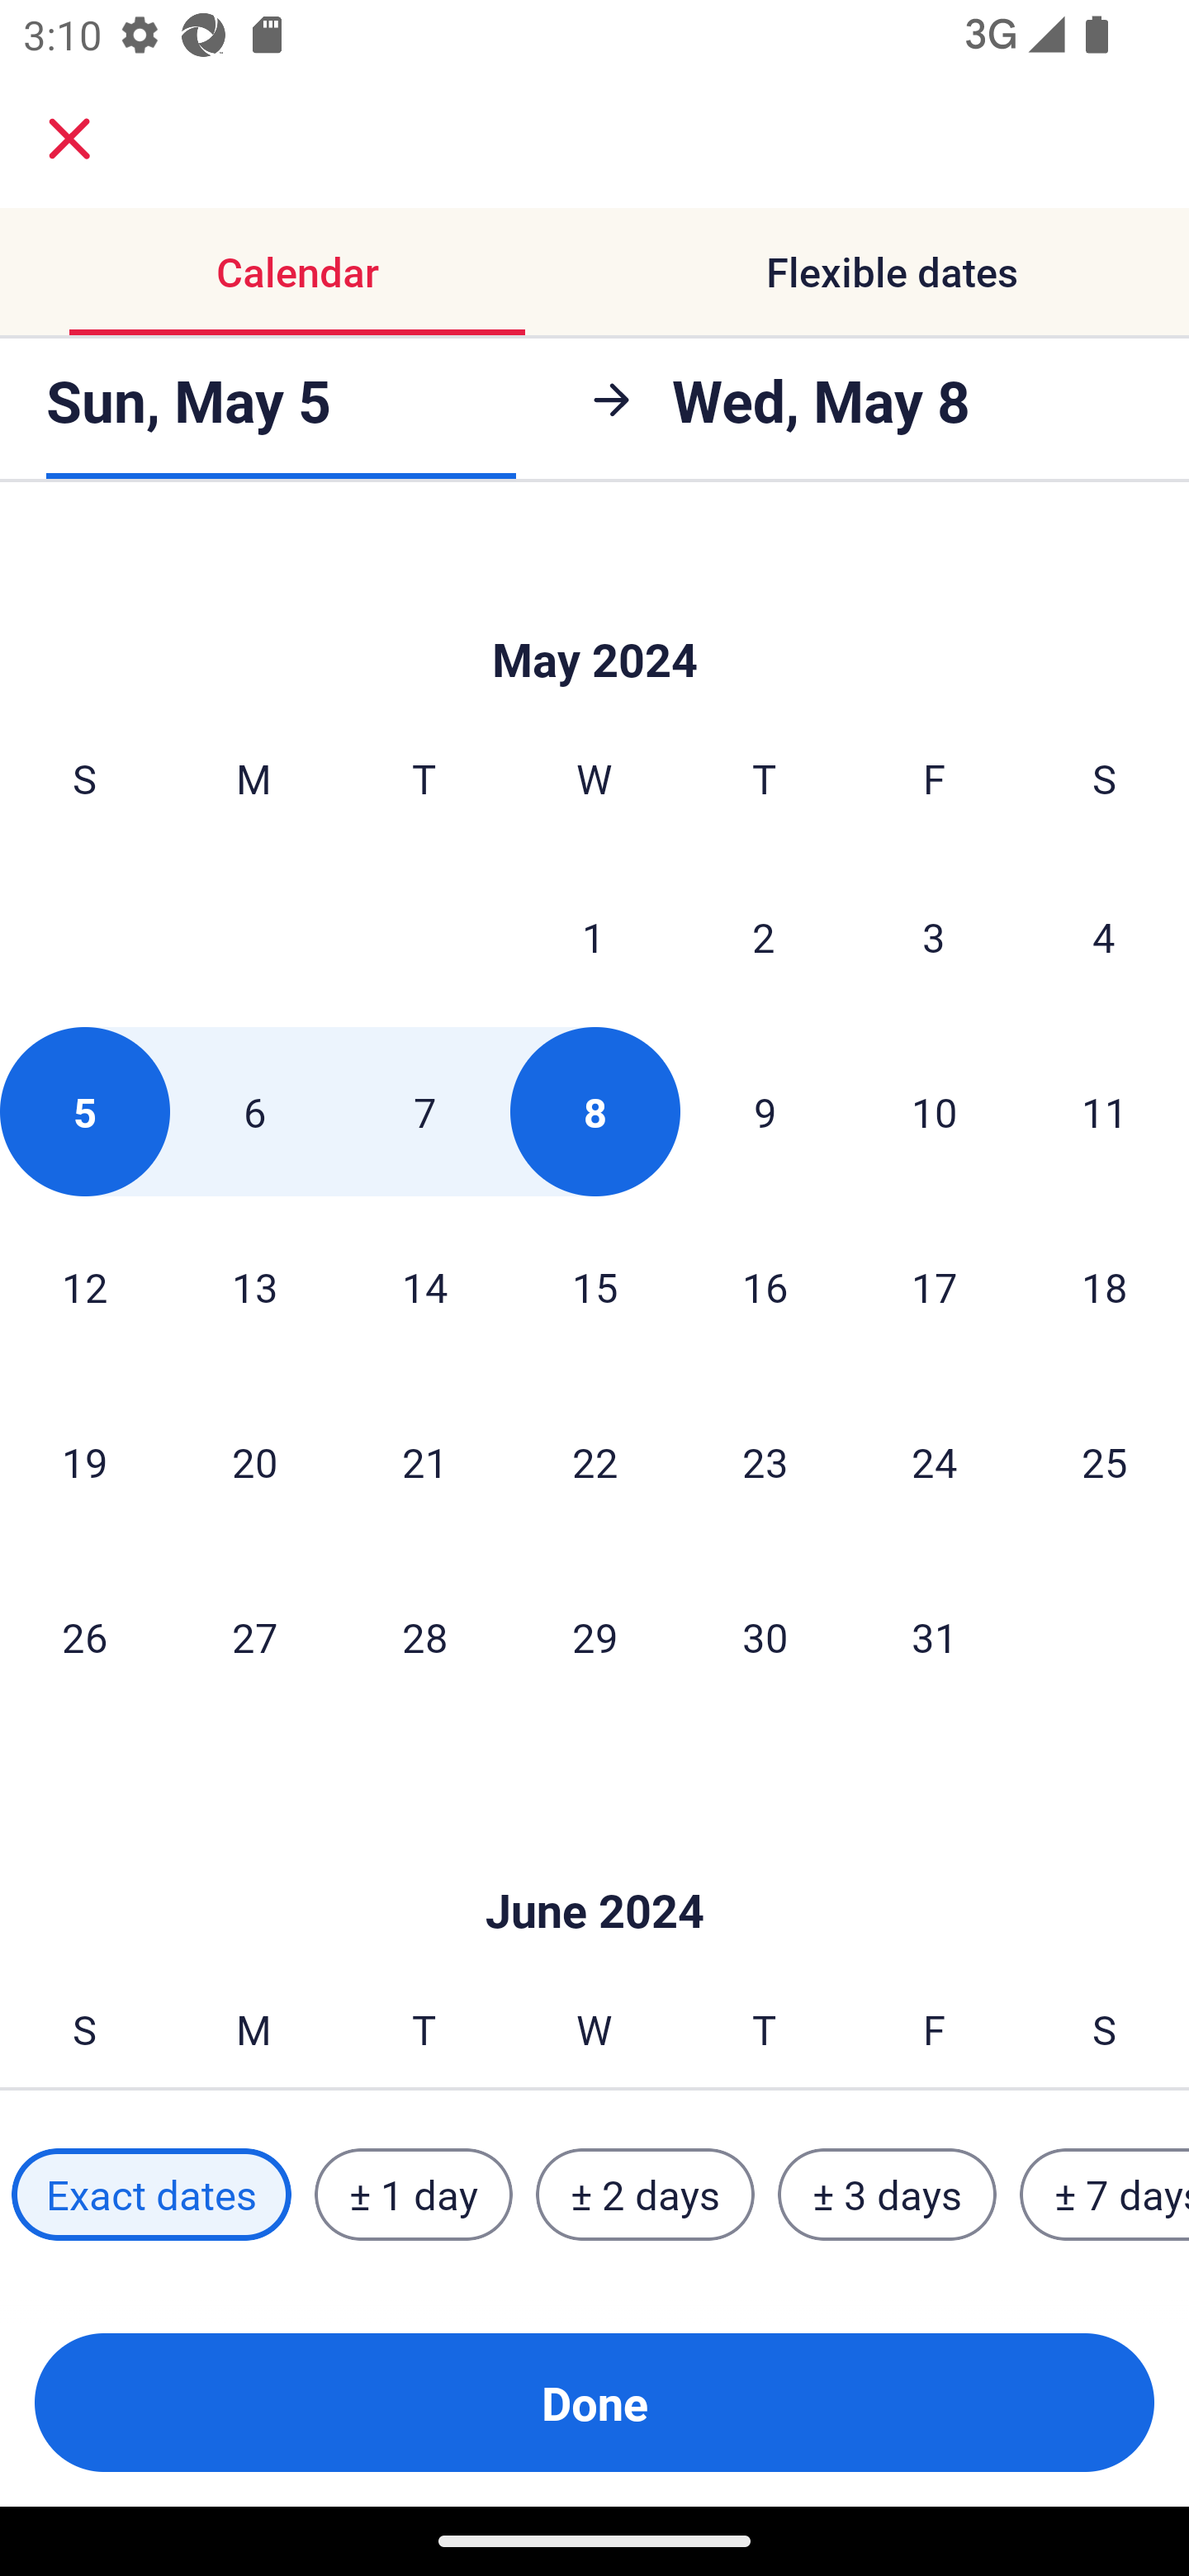  What do you see at coordinates (254, 1286) in the screenshot?
I see `13 Monday, May 13, 2024` at bounding box center [254, 1286].